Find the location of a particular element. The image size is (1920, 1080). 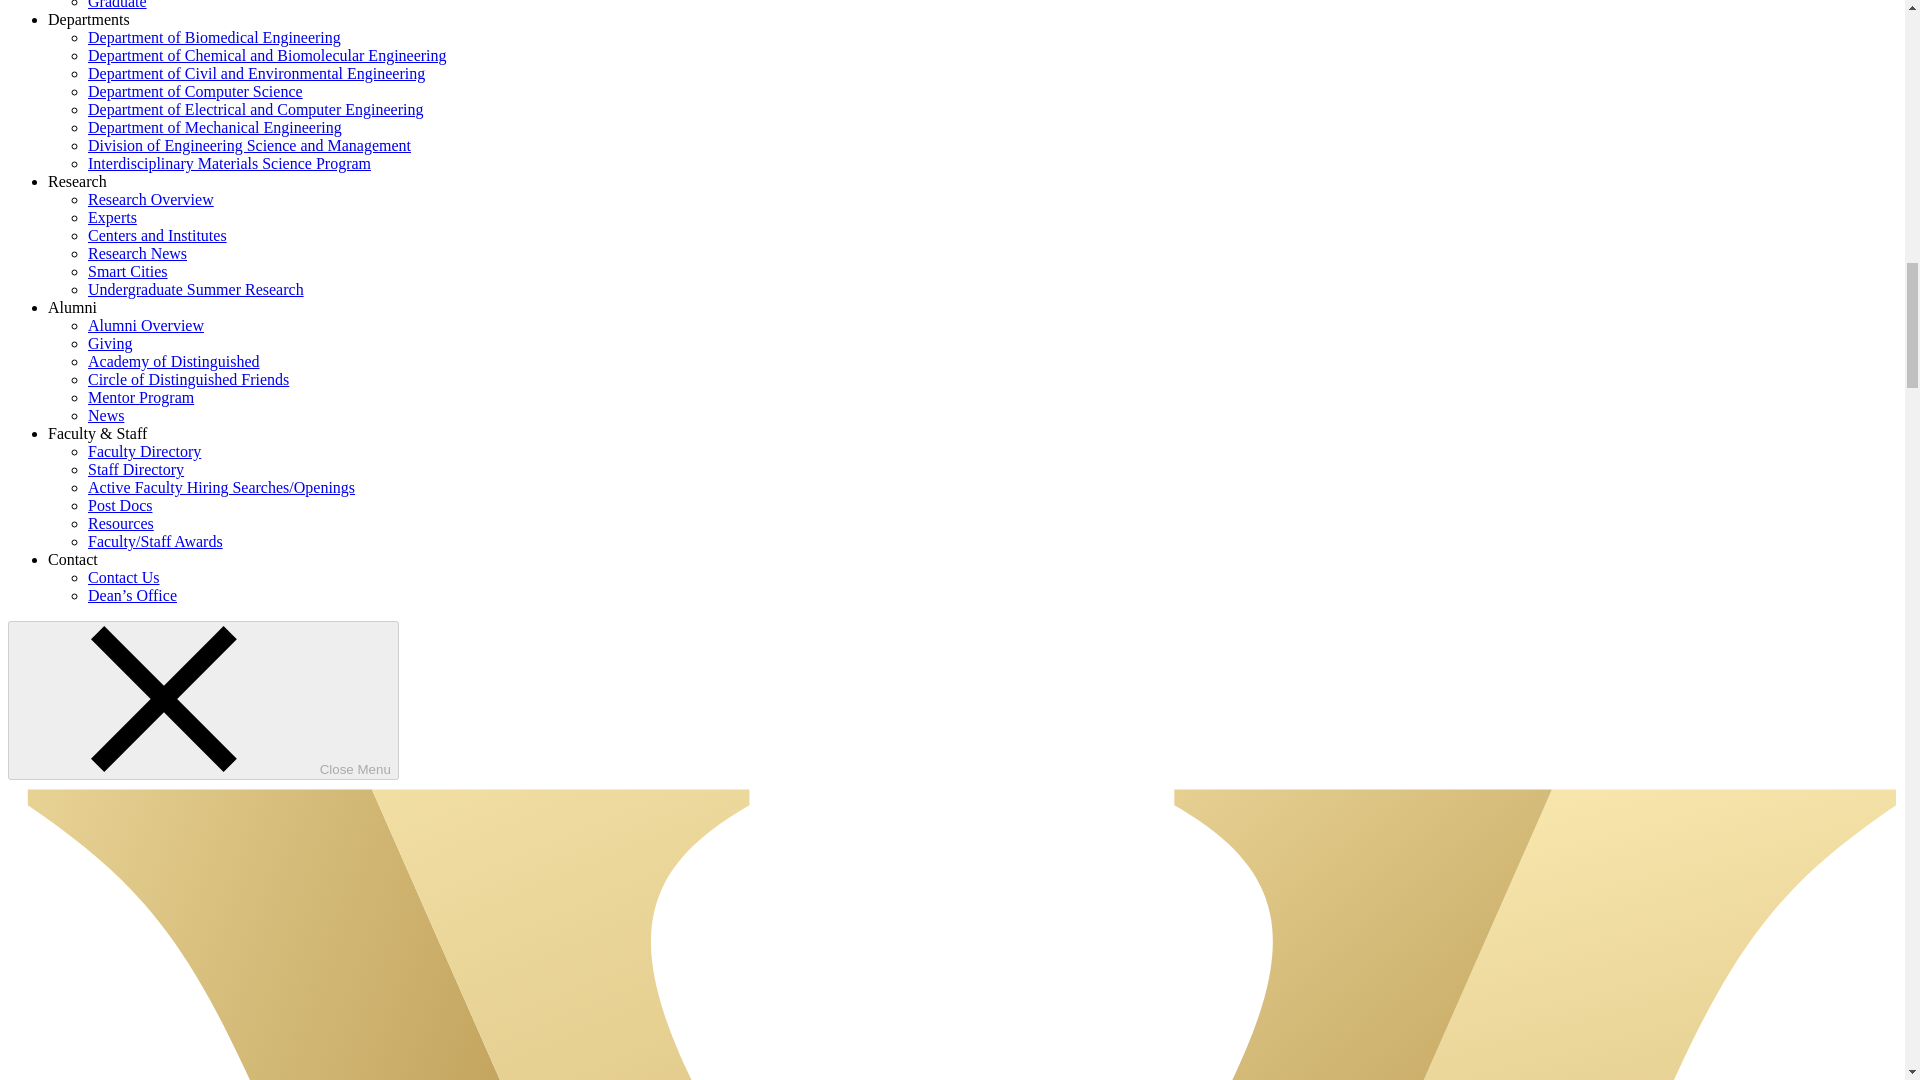

Undergraduate Summer Research is located at coordinates (196, 289).